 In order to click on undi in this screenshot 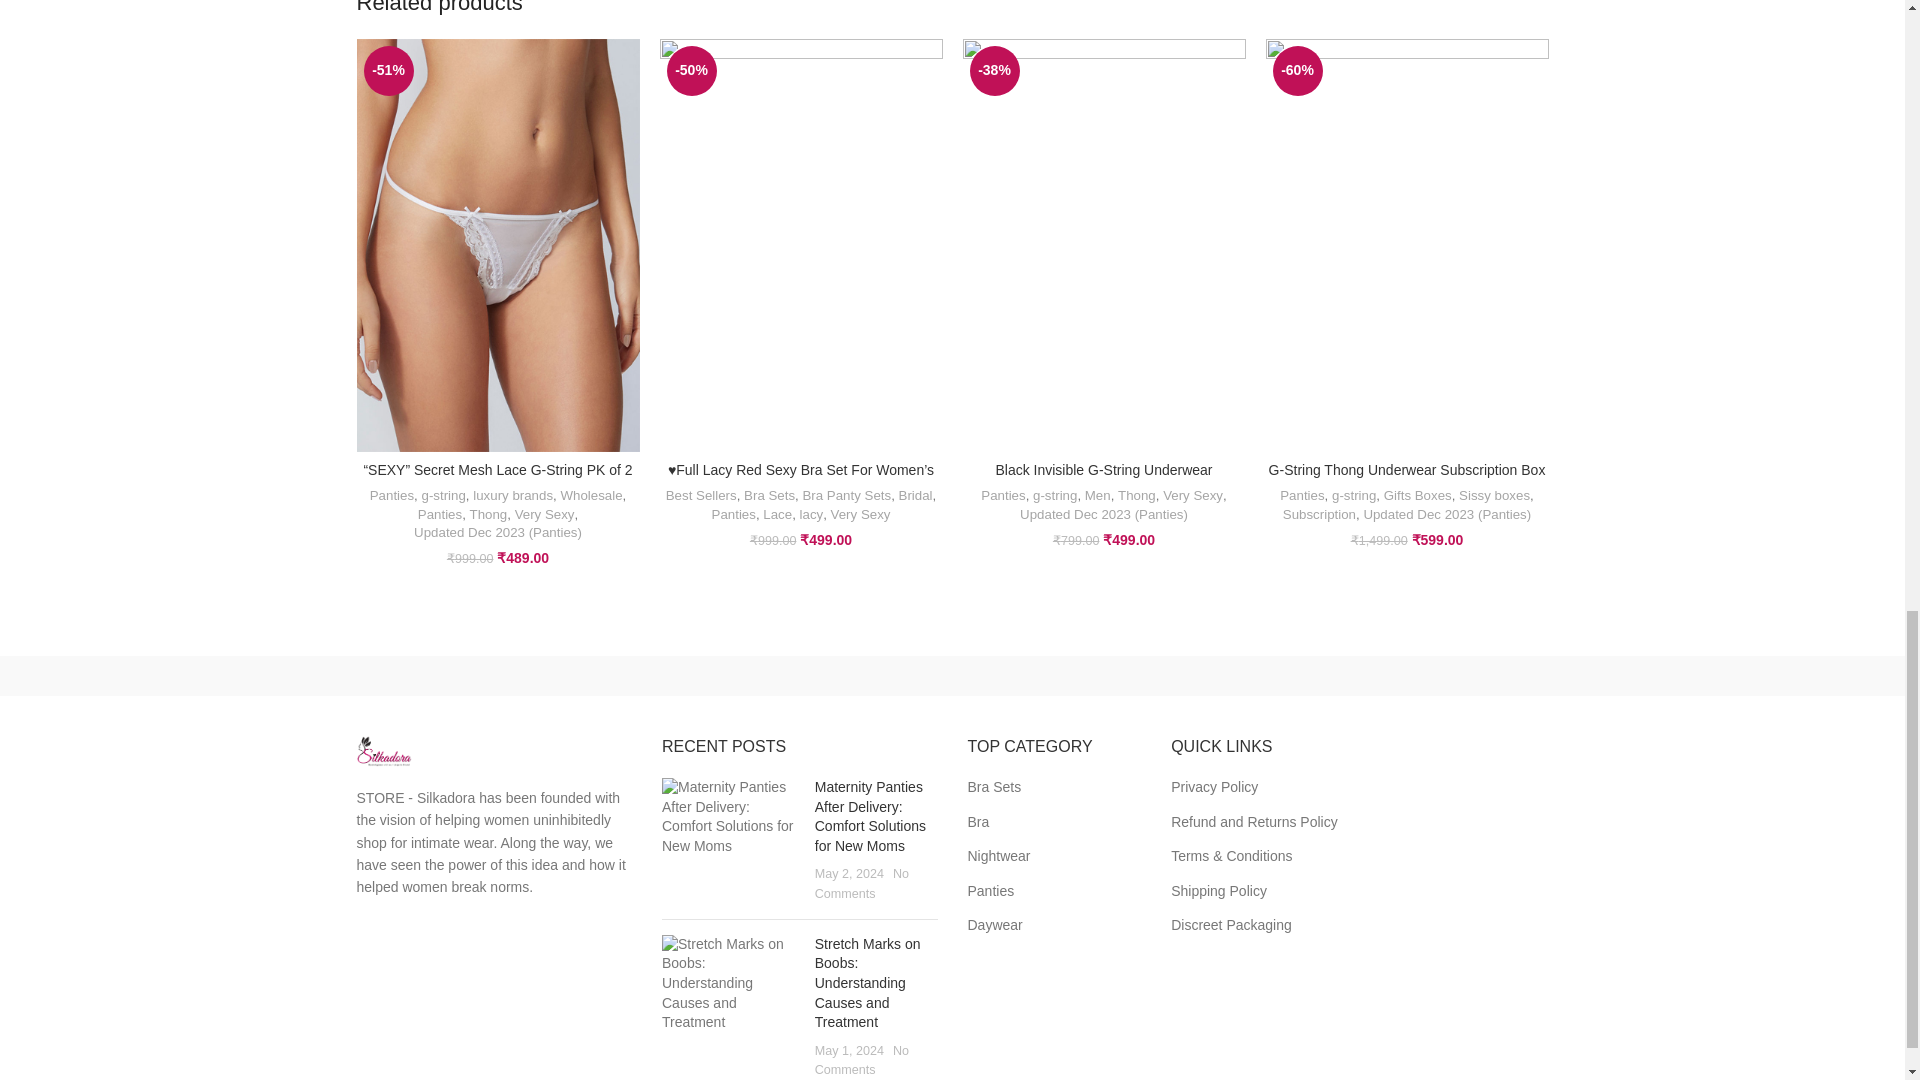, I will do `click(782, 675)`.